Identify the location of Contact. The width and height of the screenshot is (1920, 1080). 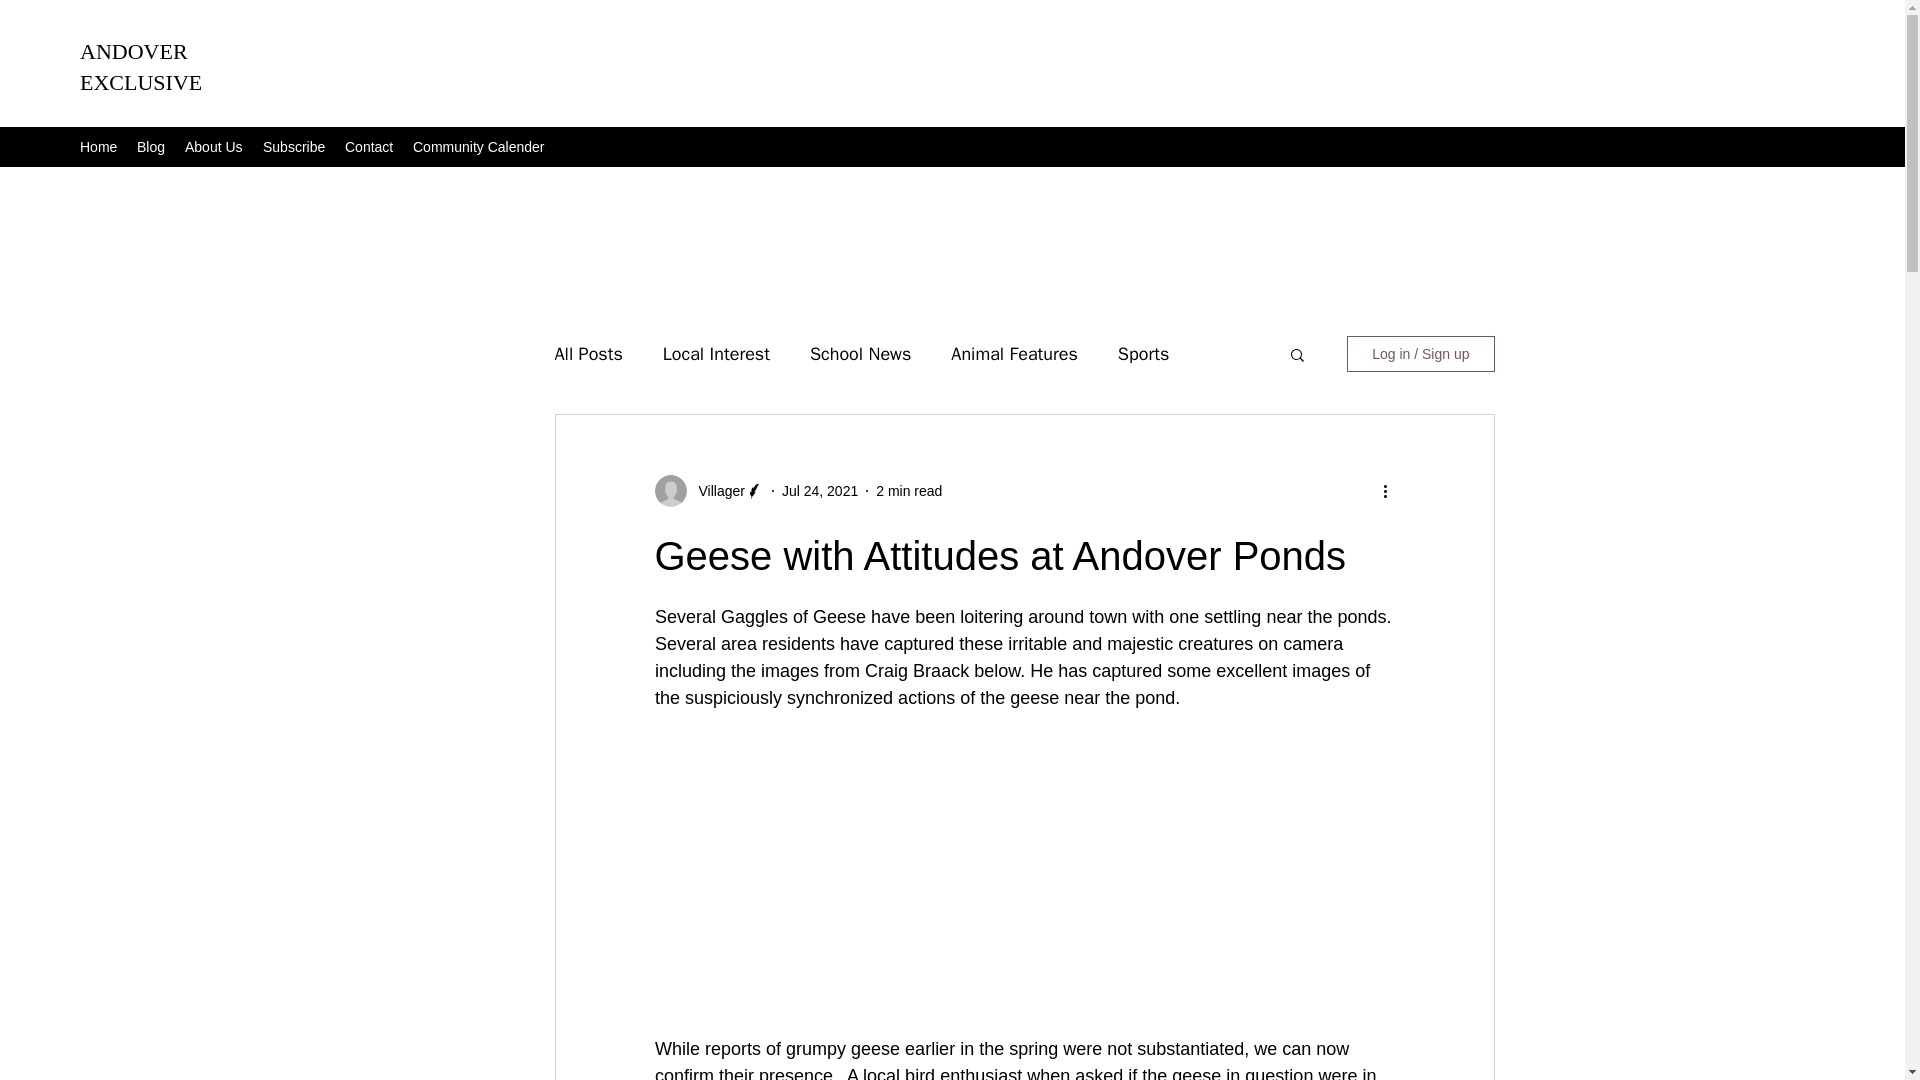
(368, 146).